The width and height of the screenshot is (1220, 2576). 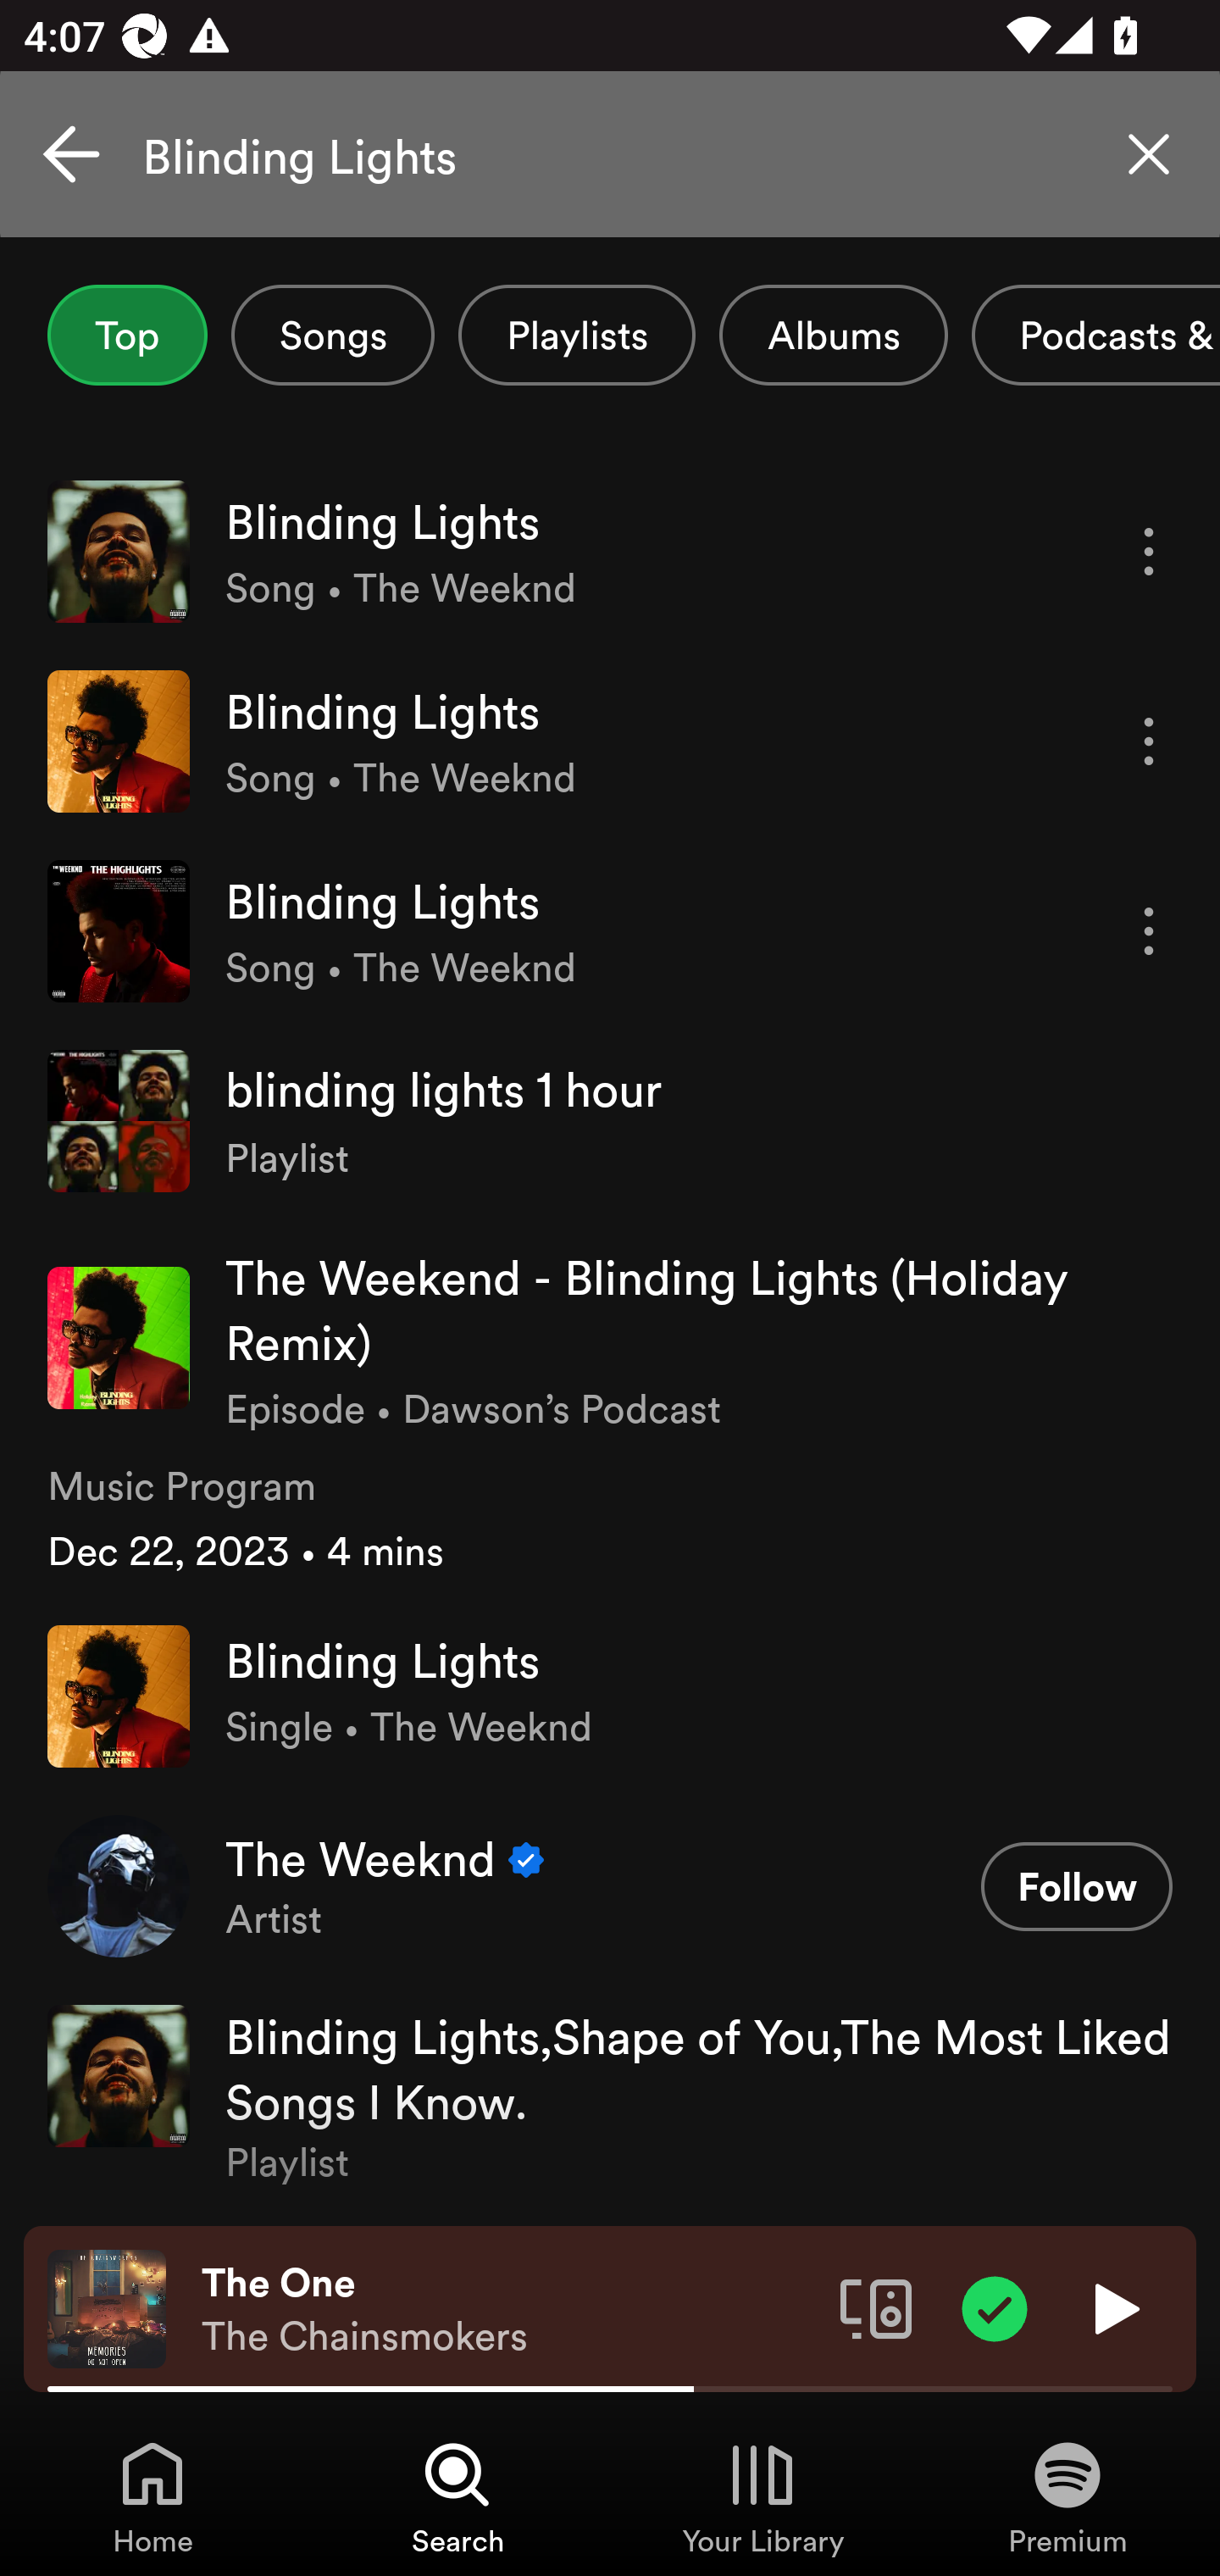 I want to click on Your Library, Tab 3 of 4 Your Library Your Library, so click(x=762, y=2496).